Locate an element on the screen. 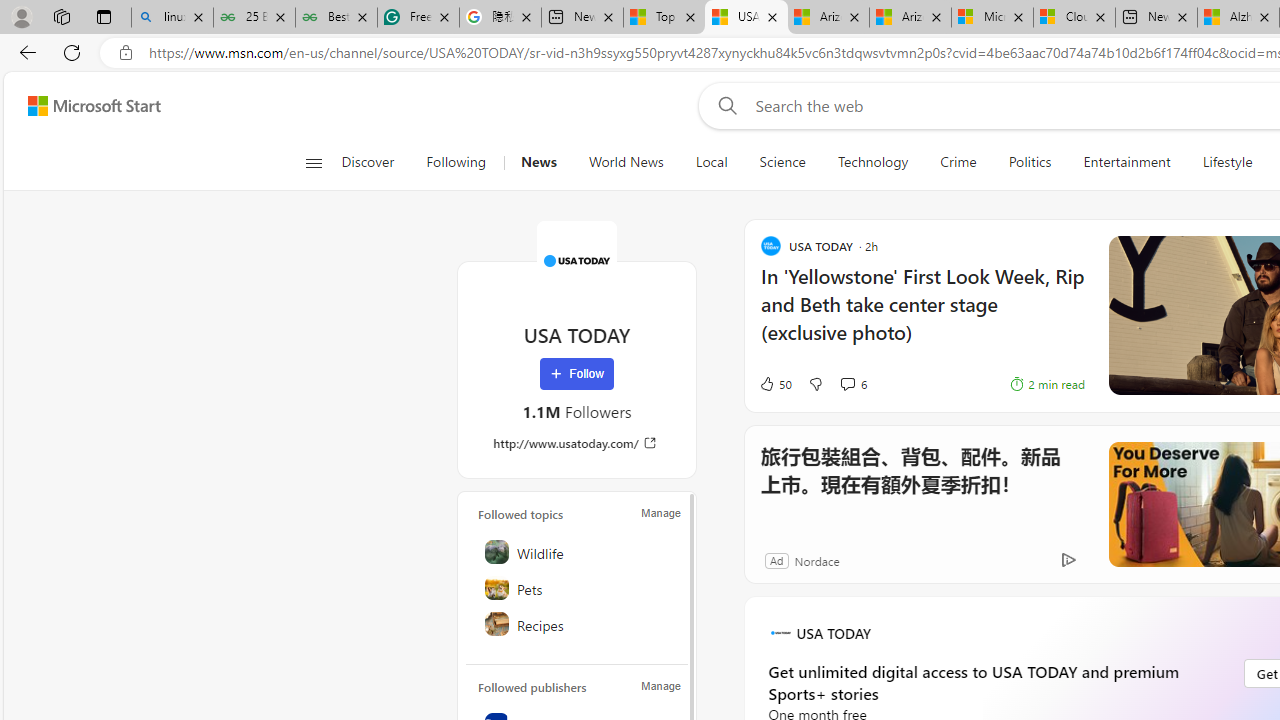  Wildlife is located at coordinates (578, 552).